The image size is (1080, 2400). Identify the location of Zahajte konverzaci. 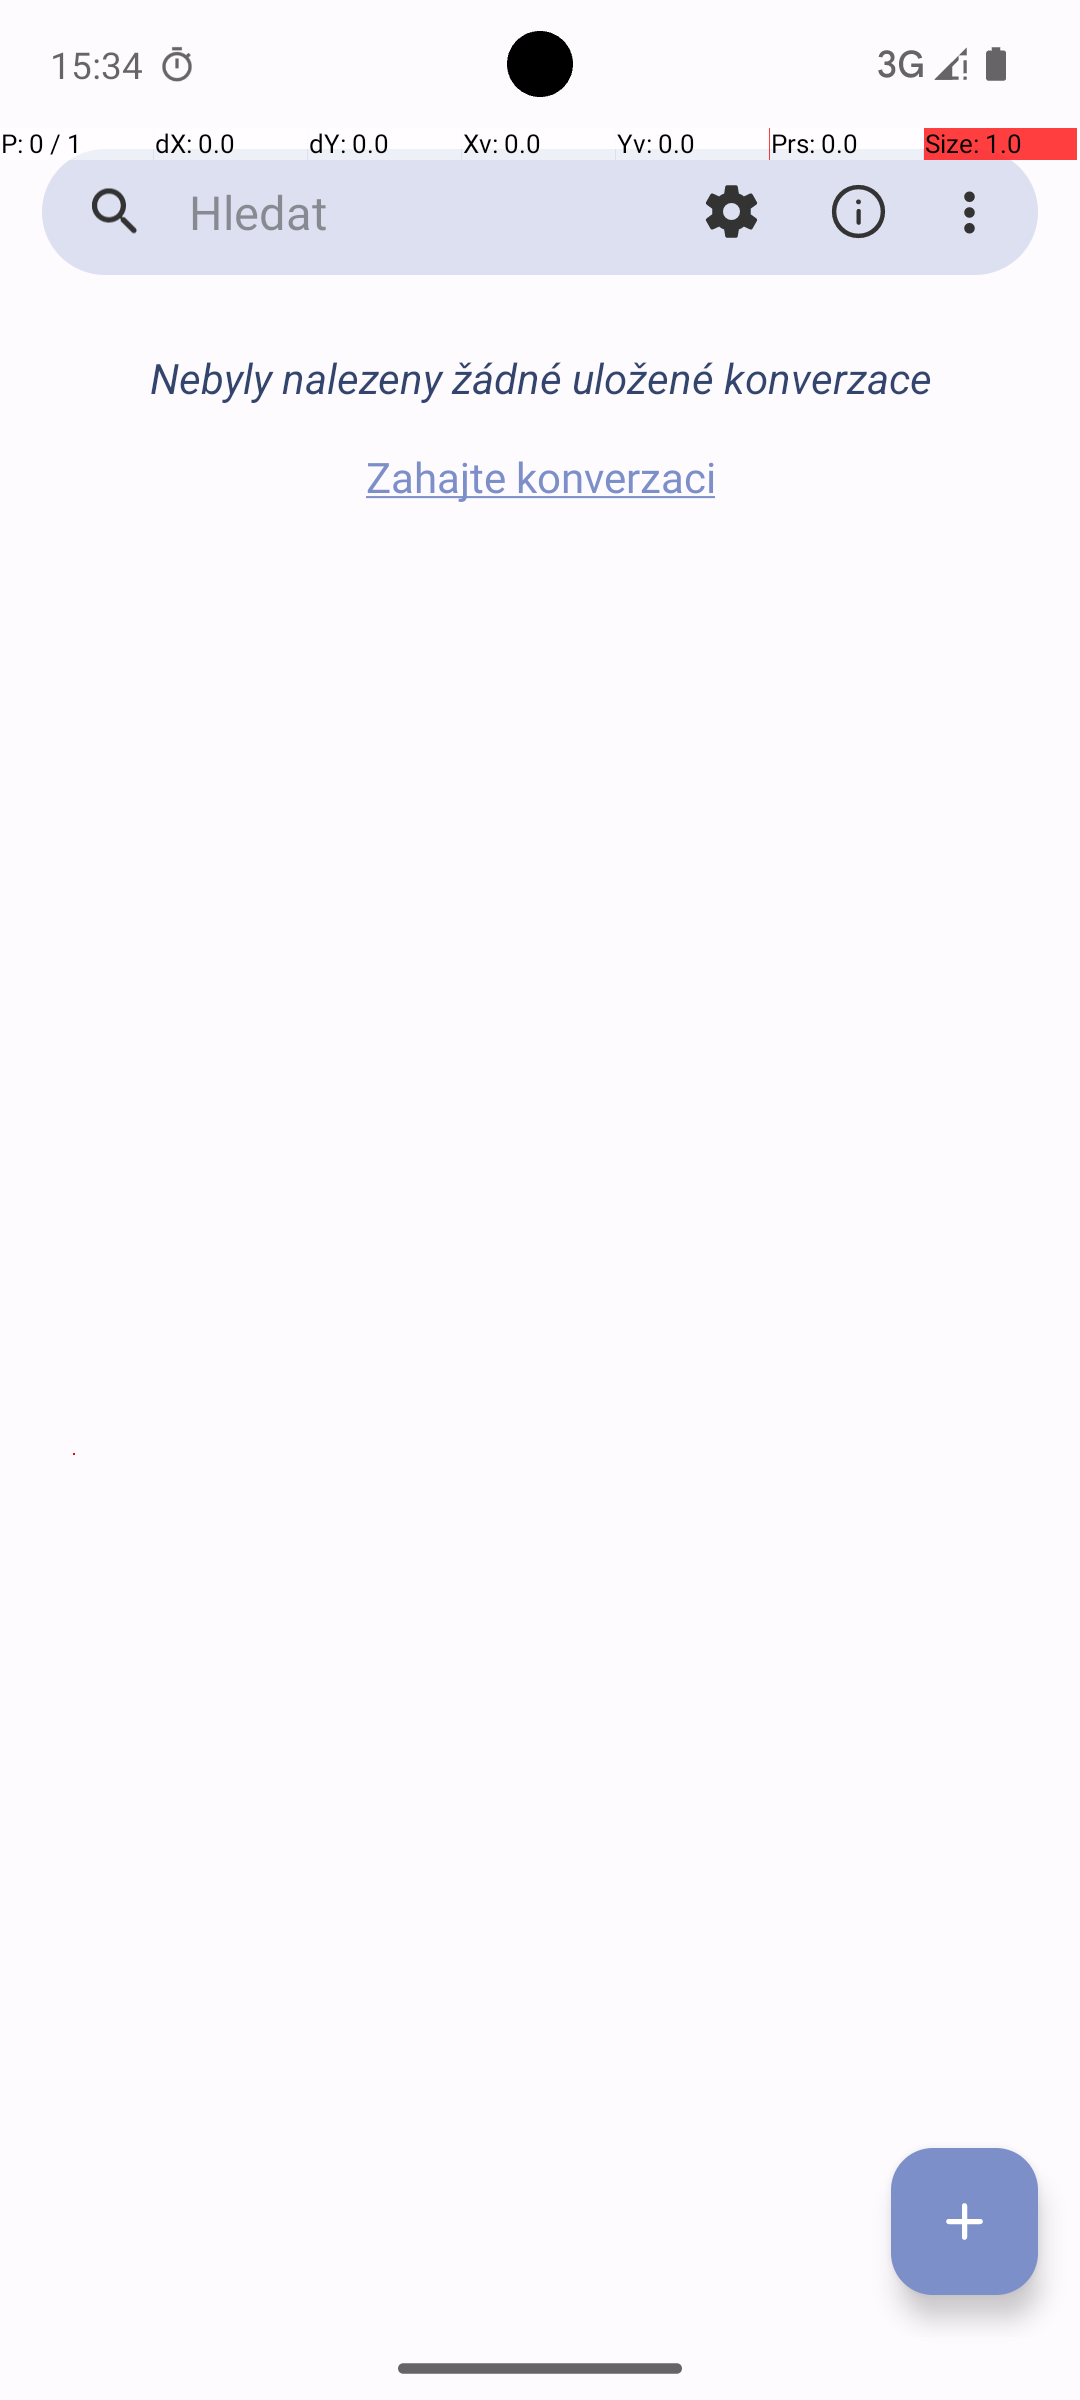
(540, 476).